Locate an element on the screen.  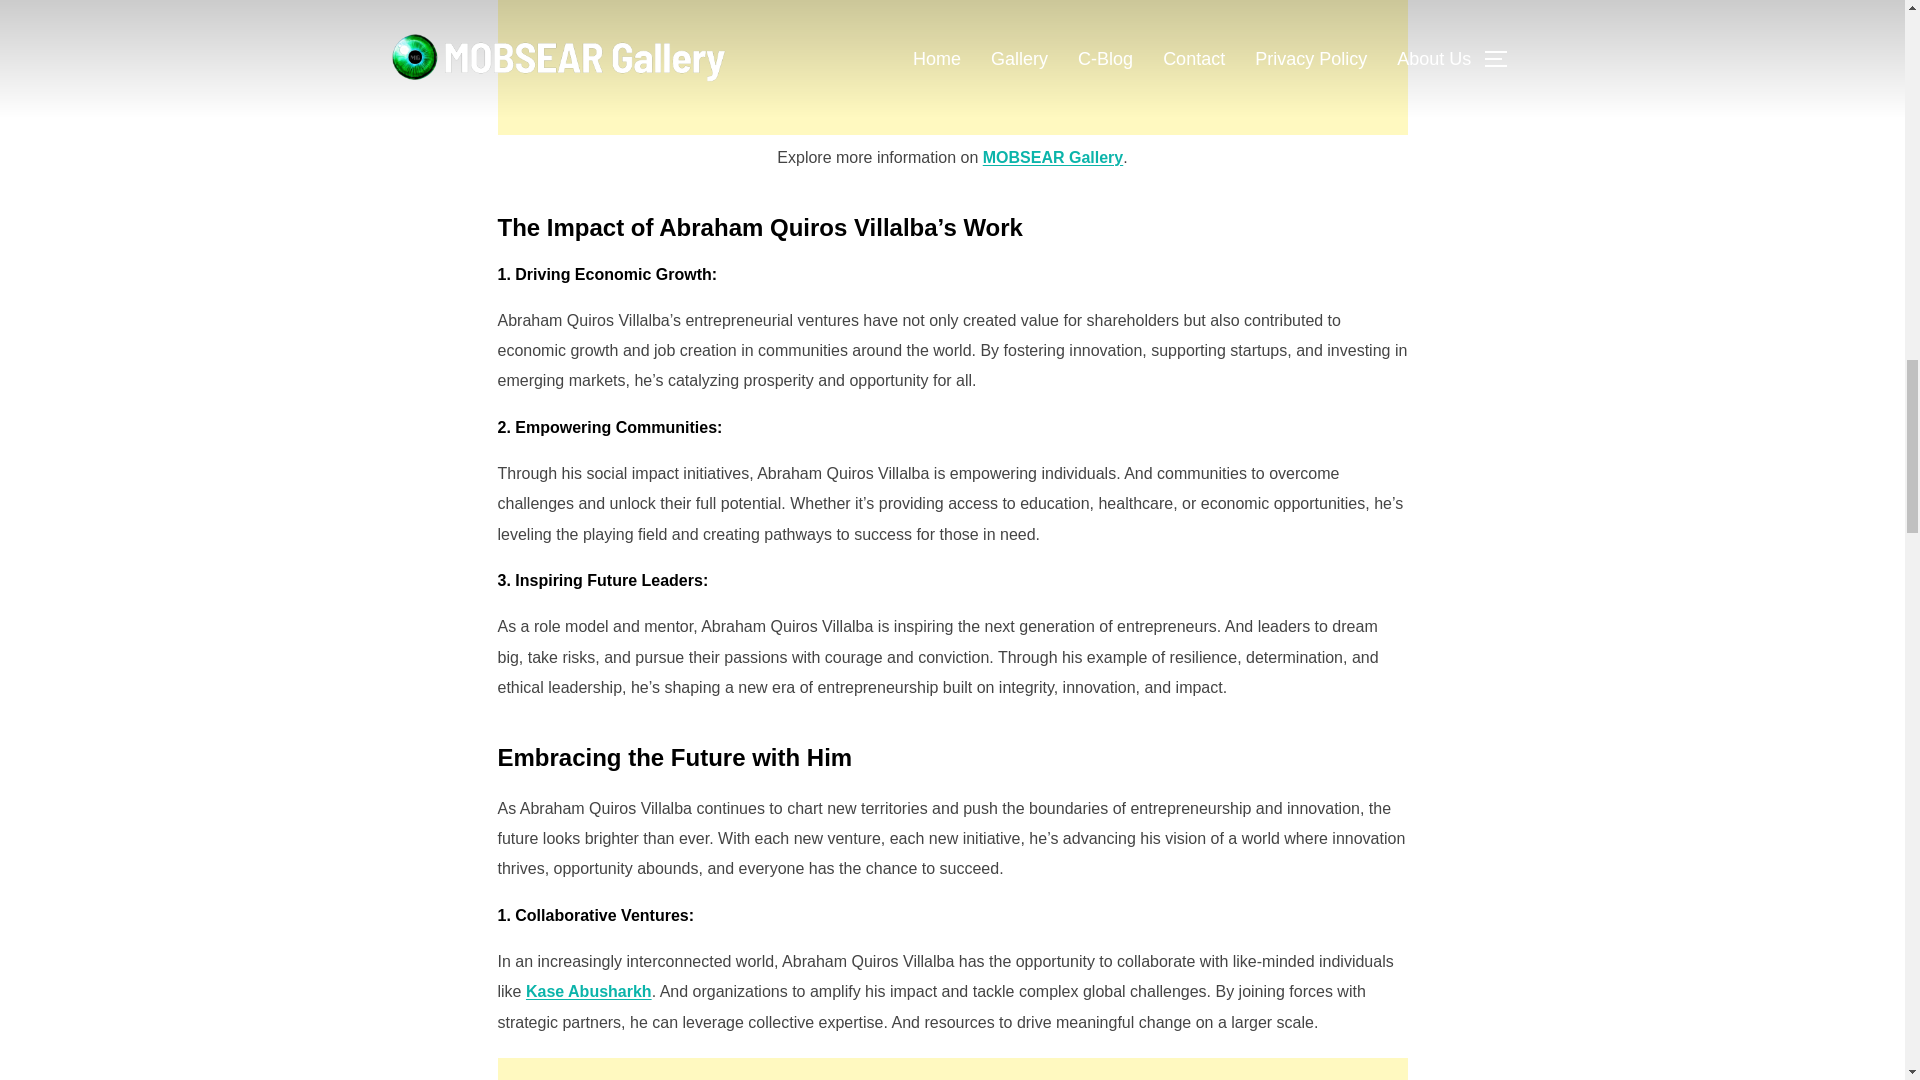
Kase Abusharkh is located at coordinates (589, 991).